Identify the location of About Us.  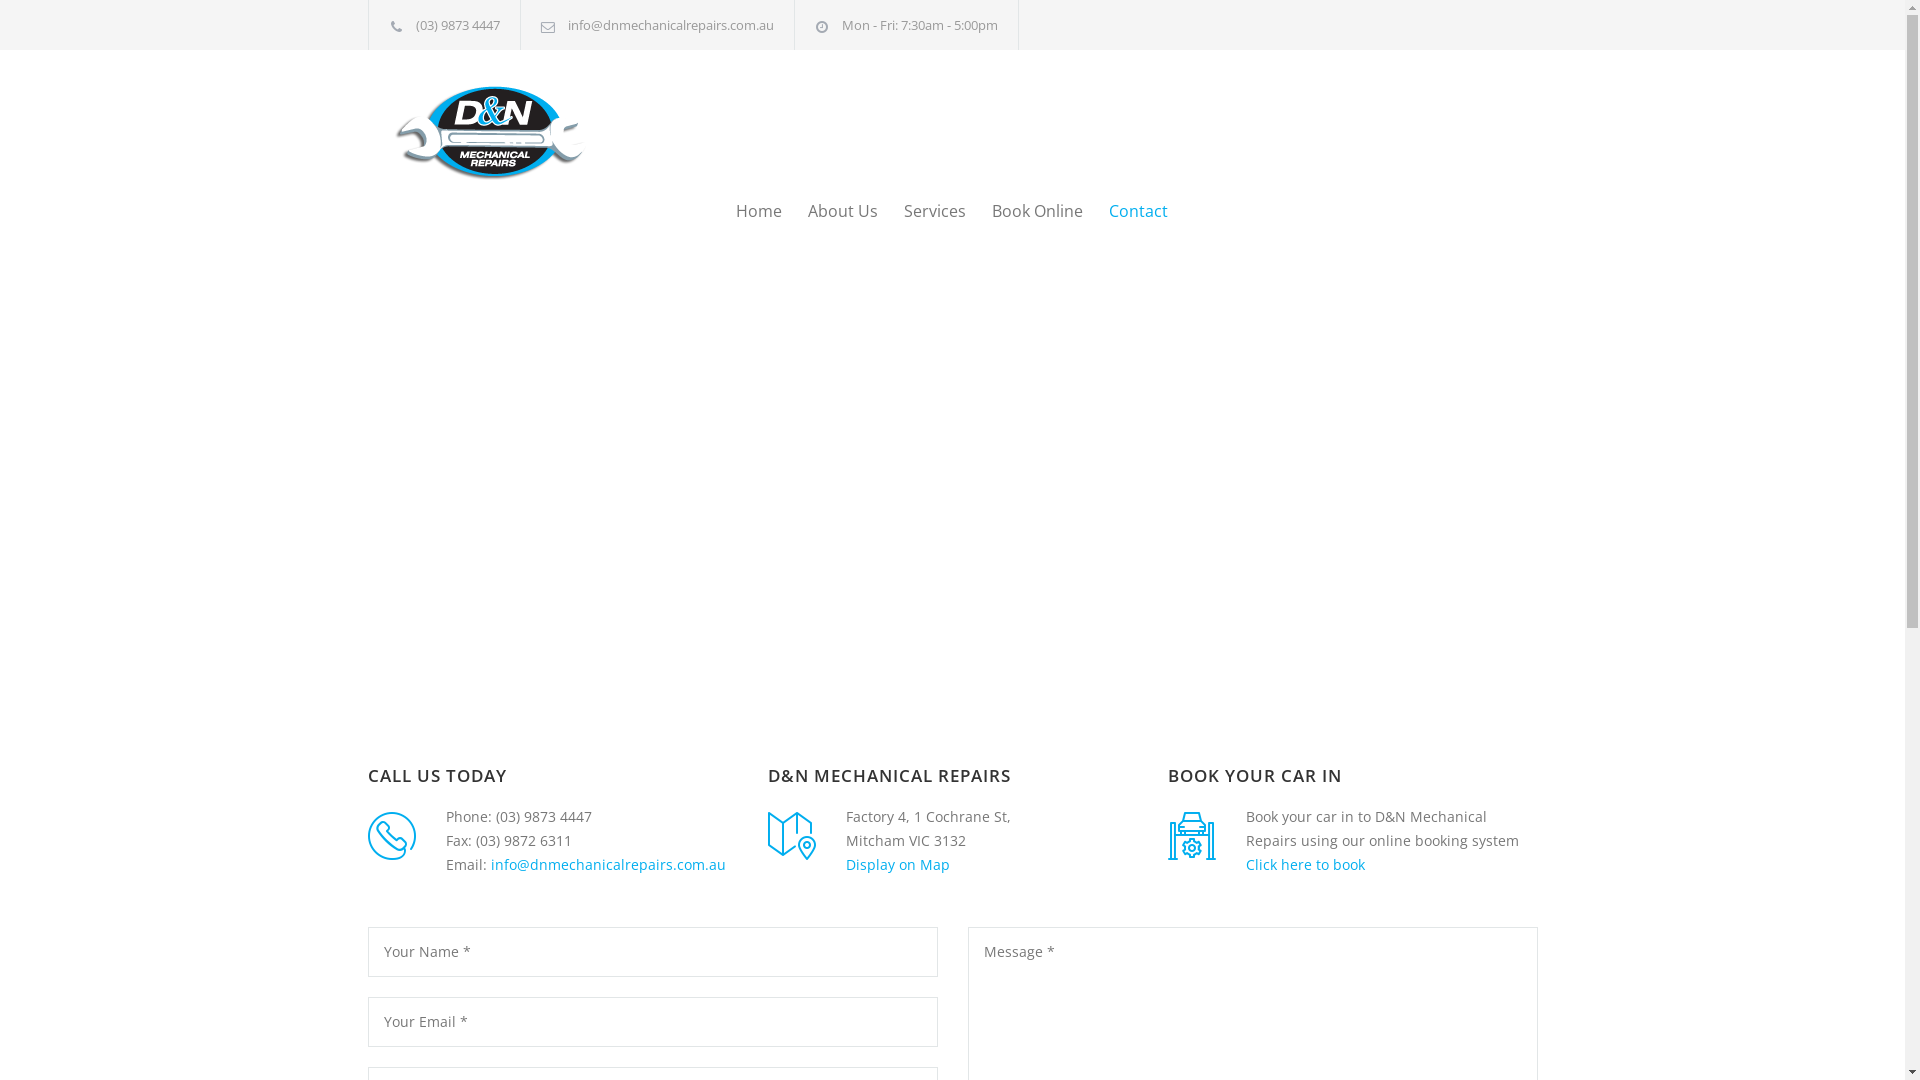
(830, 211).